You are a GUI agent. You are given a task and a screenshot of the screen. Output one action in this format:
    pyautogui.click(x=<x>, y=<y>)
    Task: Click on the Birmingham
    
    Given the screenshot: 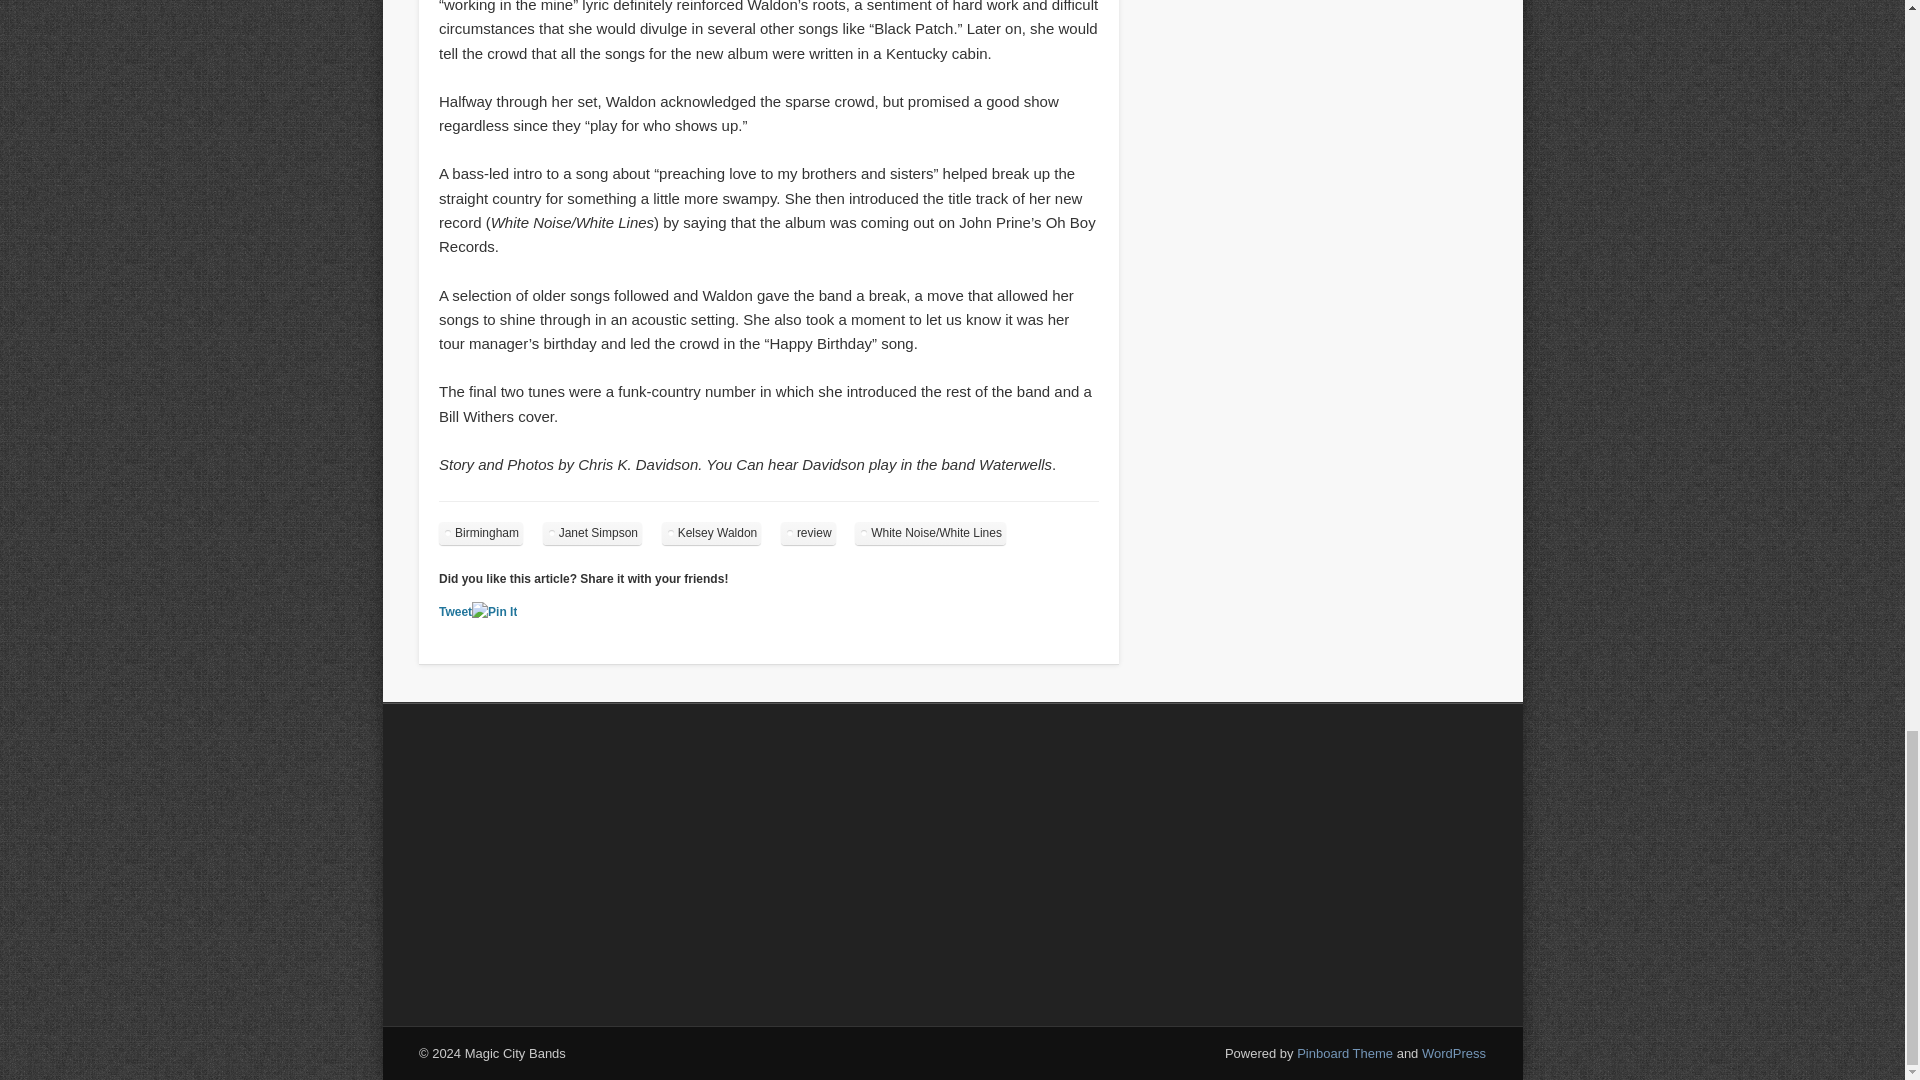 What is the action you would take?
    pyautogui.click(x=480, y=533)
    